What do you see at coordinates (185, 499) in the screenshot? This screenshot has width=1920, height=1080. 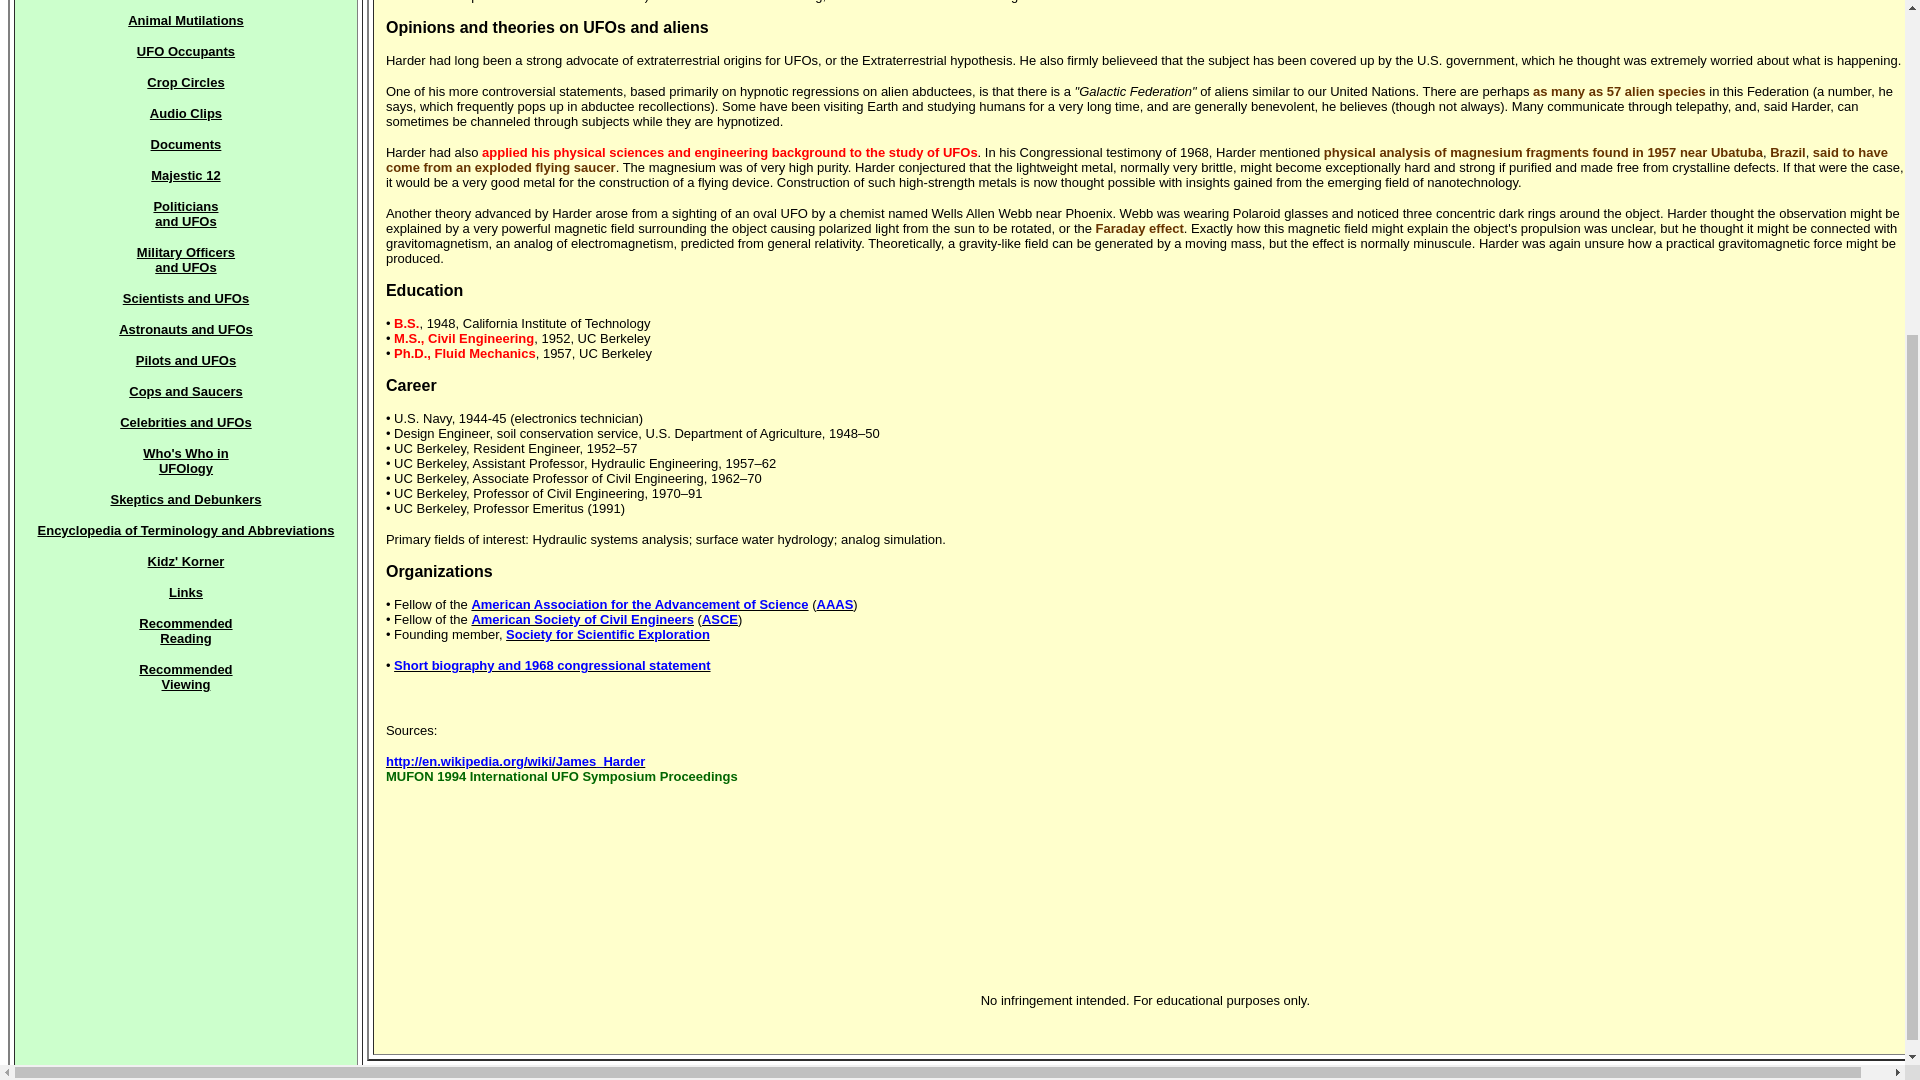 I see `Skeptics and Debunkers` at bounding box center [185, 499].